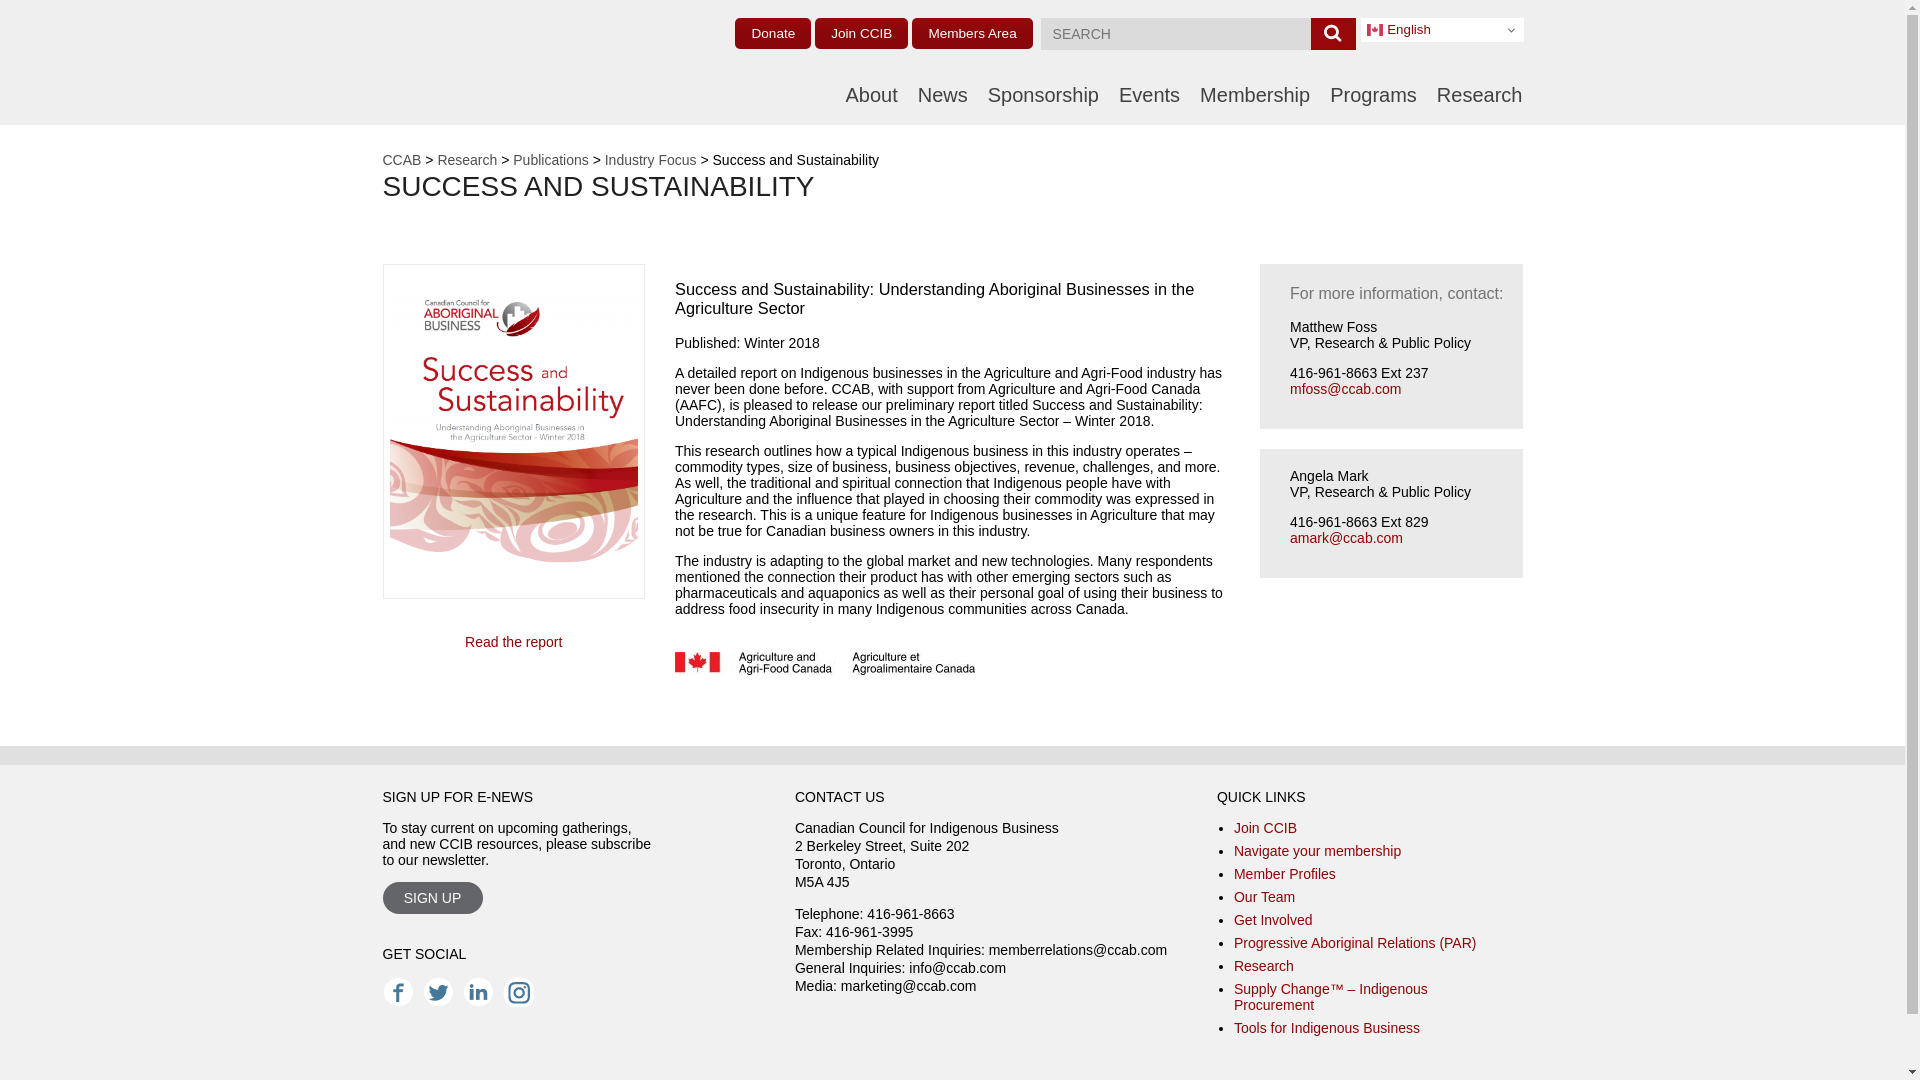  I want to click on Go to Industry Focus., so click(650, 160).